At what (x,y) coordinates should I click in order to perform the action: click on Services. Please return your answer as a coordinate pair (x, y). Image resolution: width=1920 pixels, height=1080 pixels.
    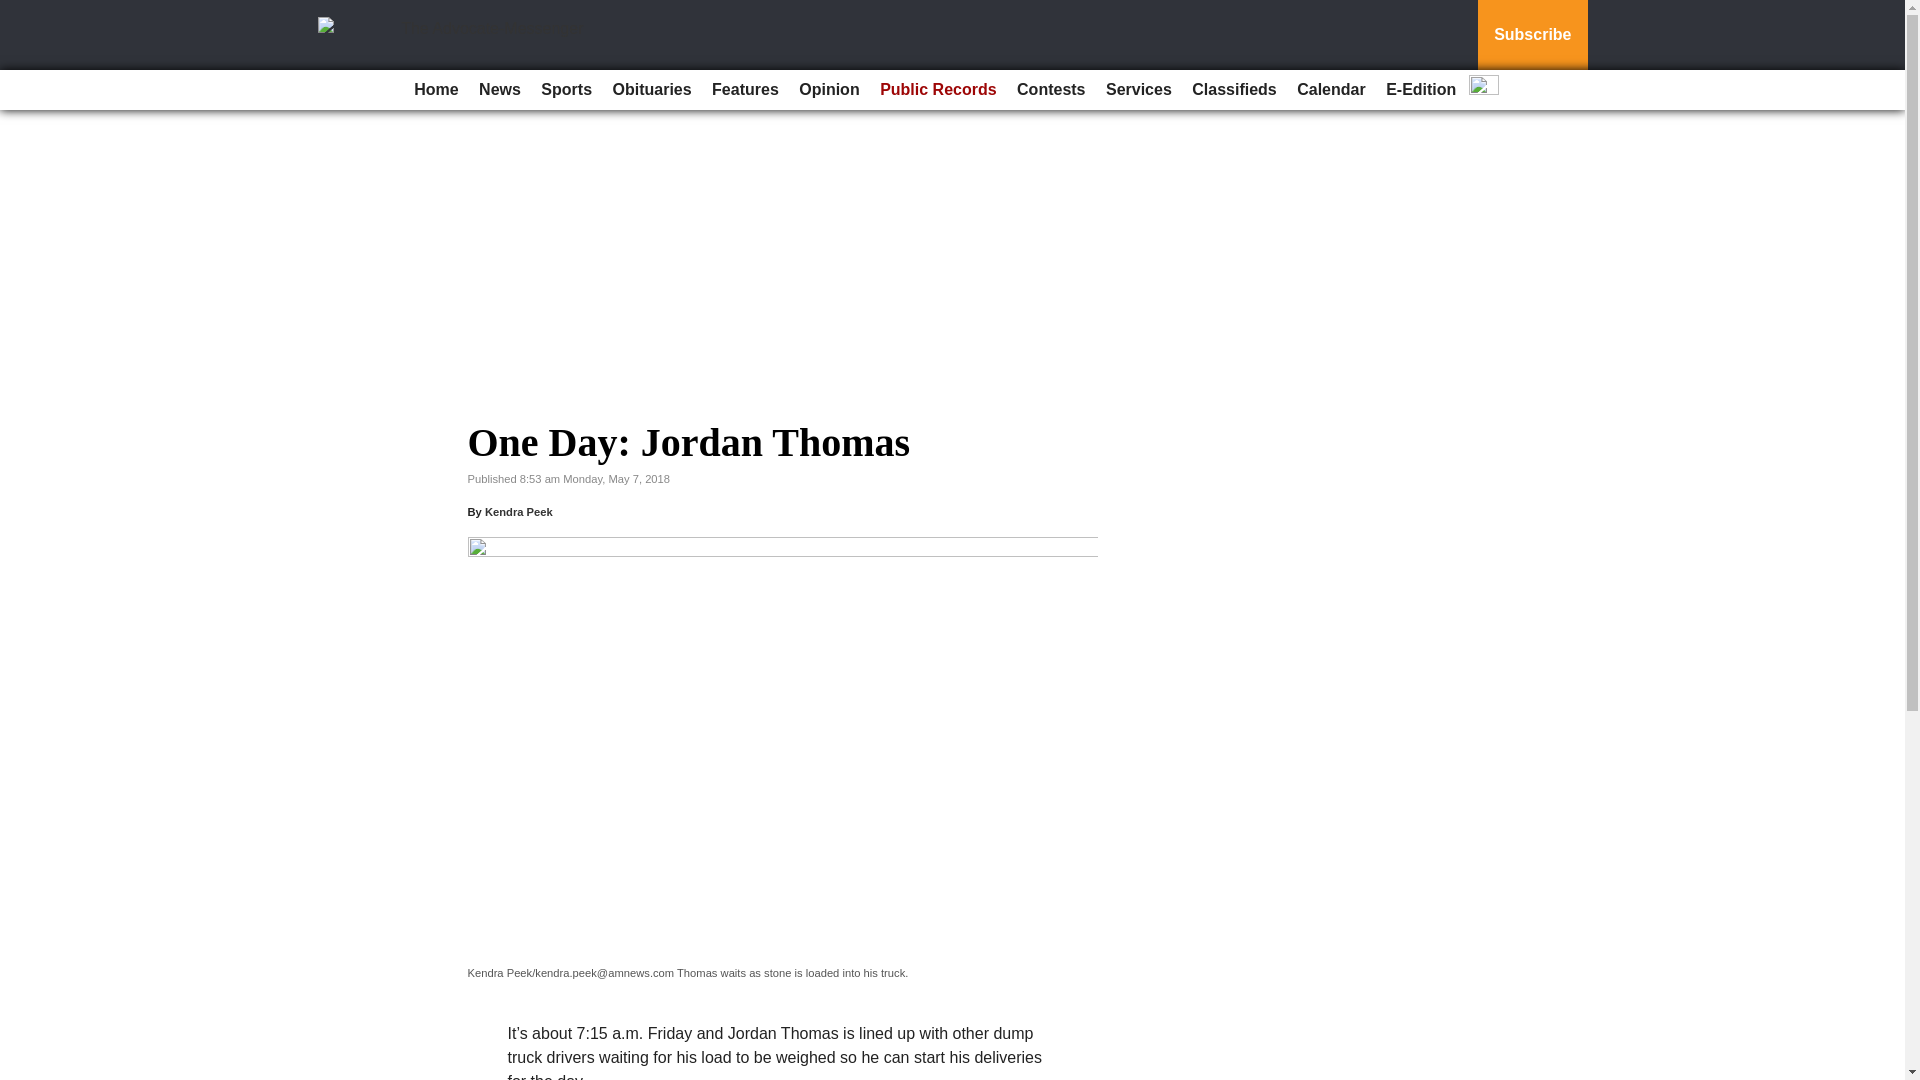
    Looking at the image, I should click on (1139, 90).